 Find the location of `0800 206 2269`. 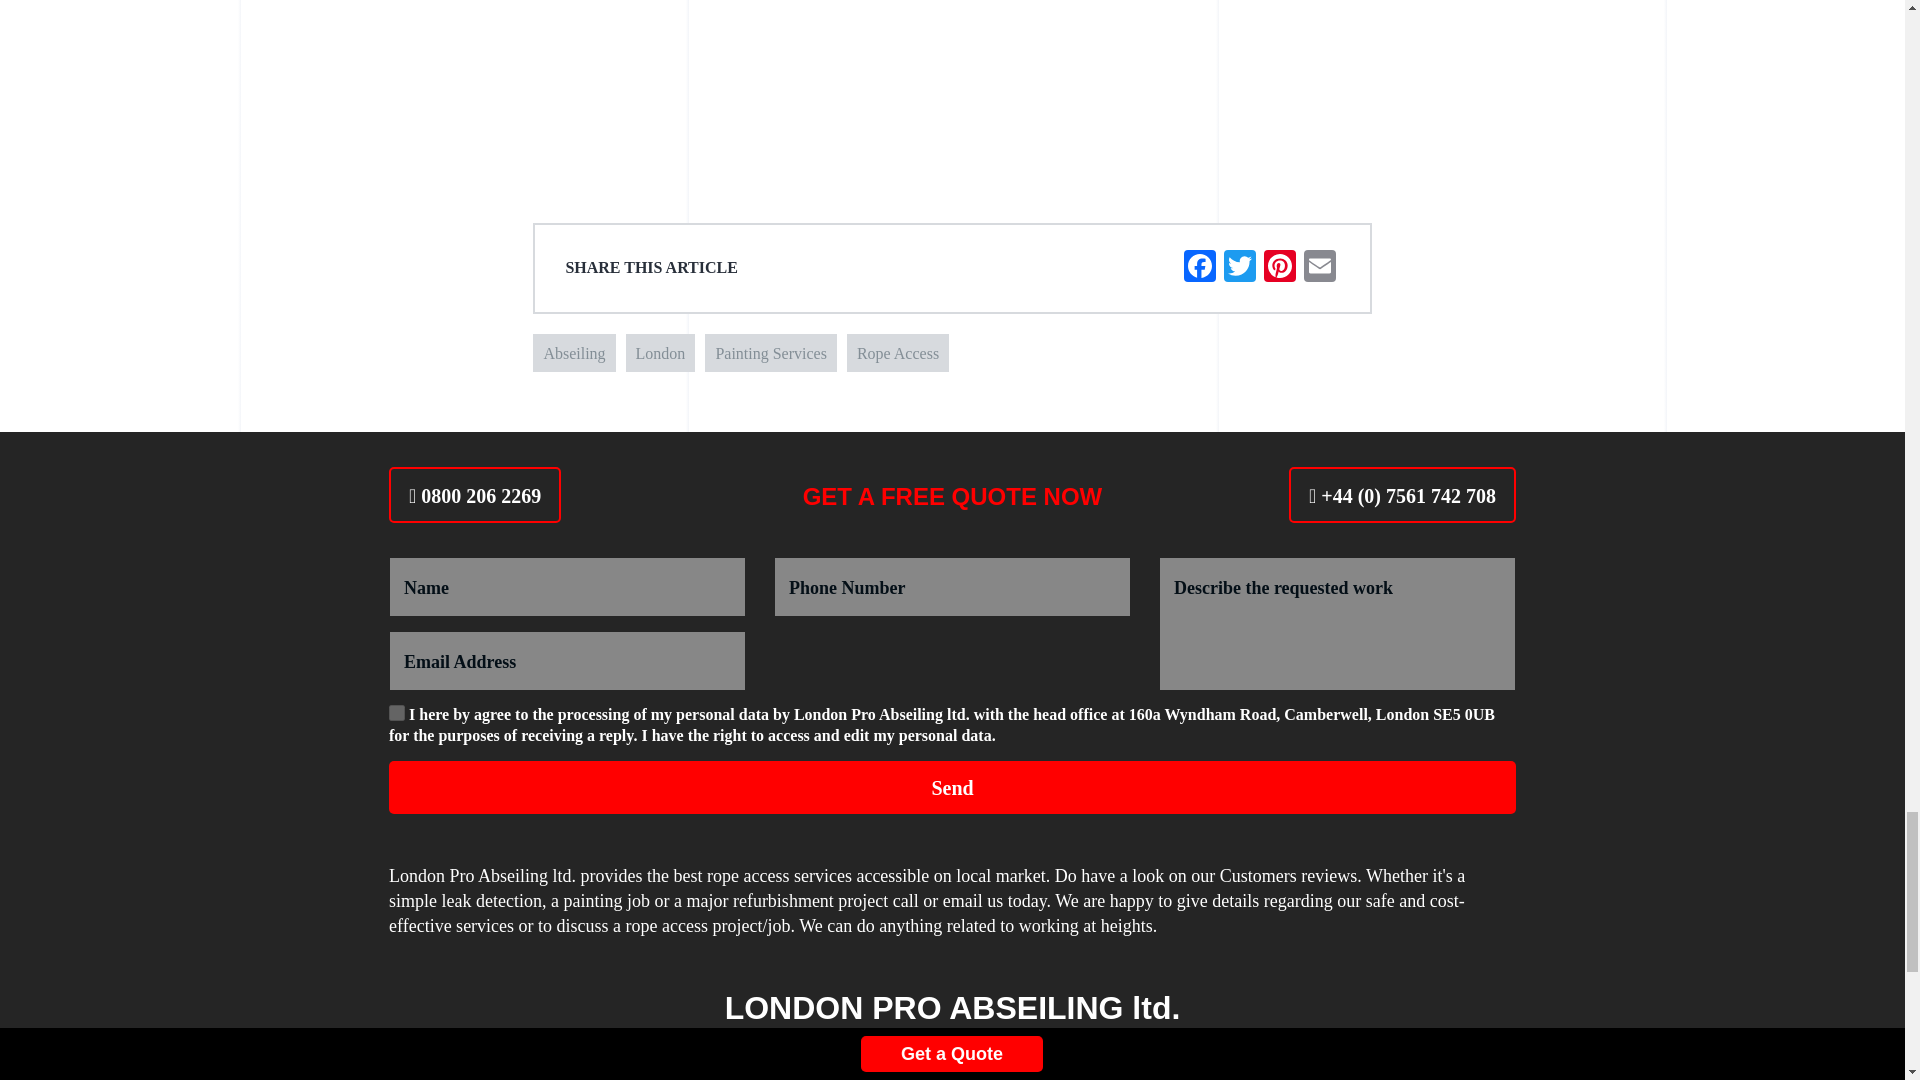

0800 206 2269 is located at coordinates (474, 494).